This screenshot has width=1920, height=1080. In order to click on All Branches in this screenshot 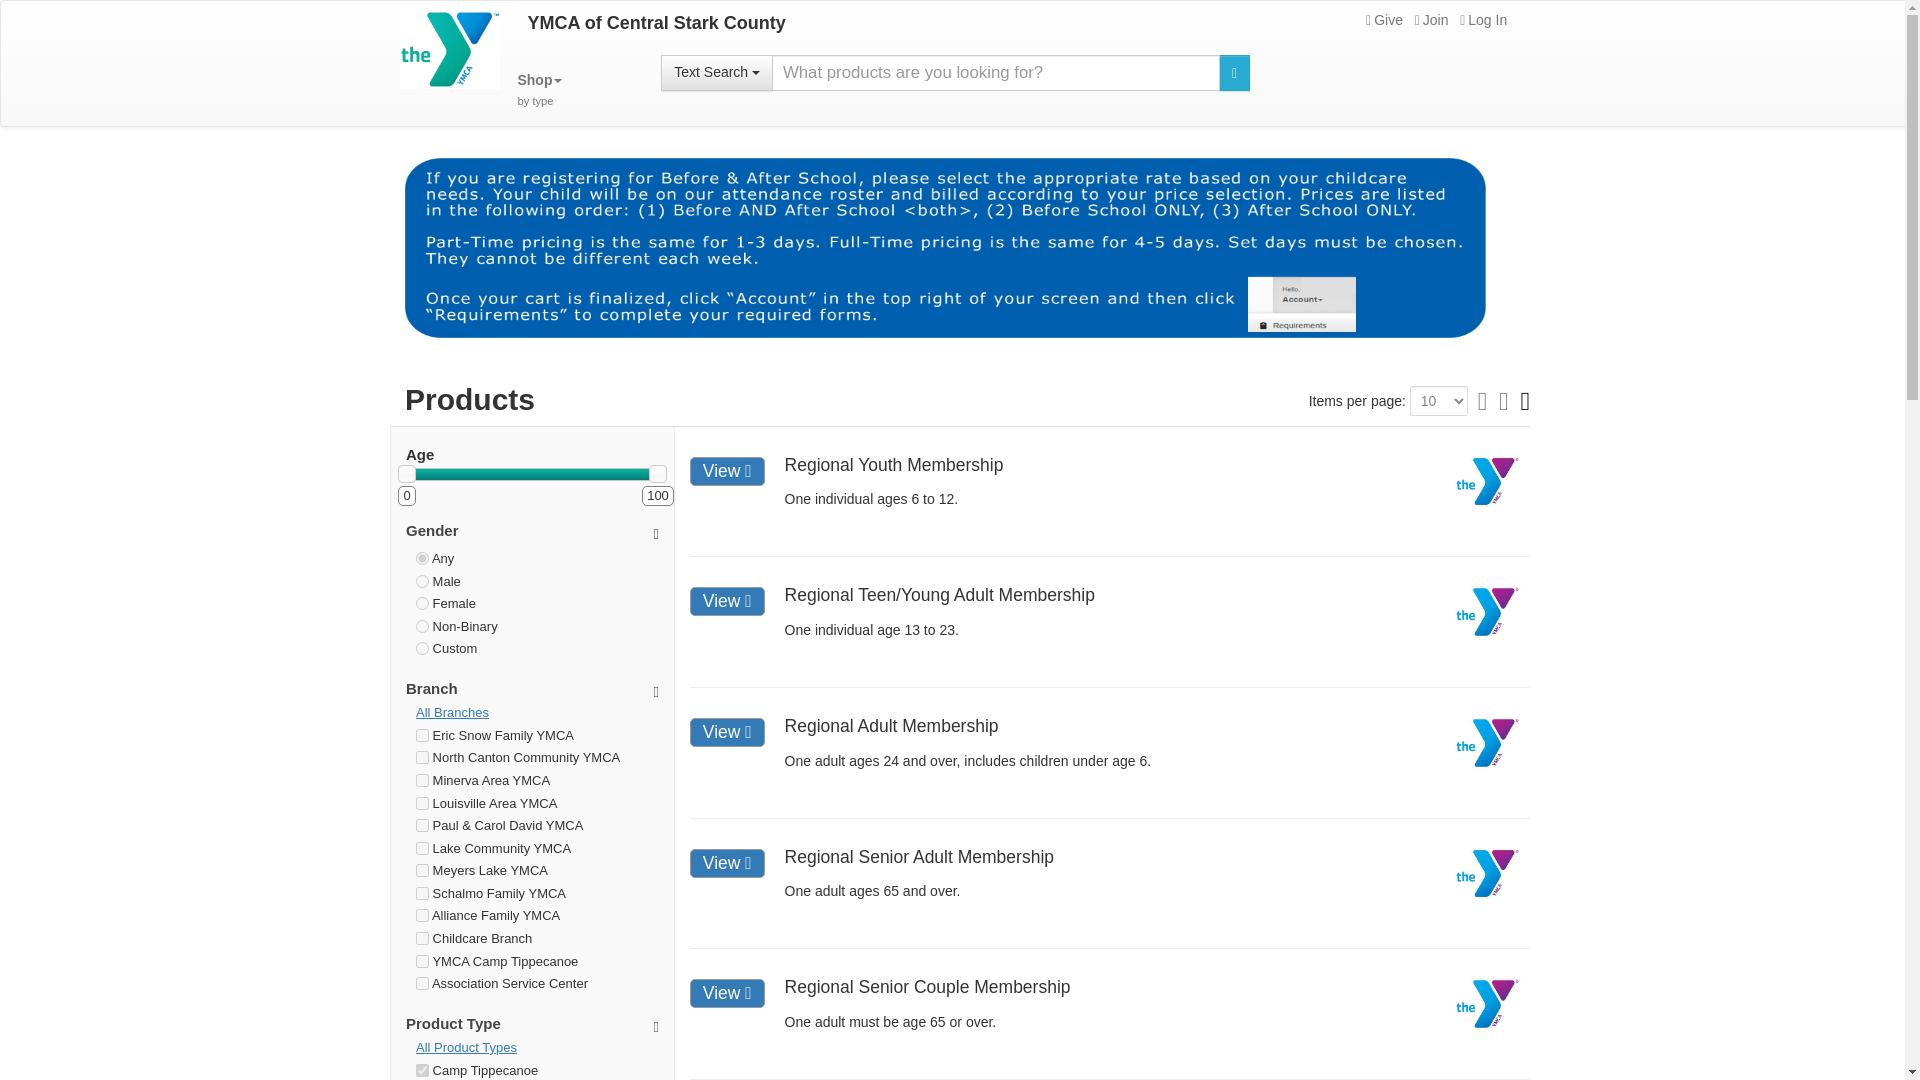, I will do `click(537, 713)`.